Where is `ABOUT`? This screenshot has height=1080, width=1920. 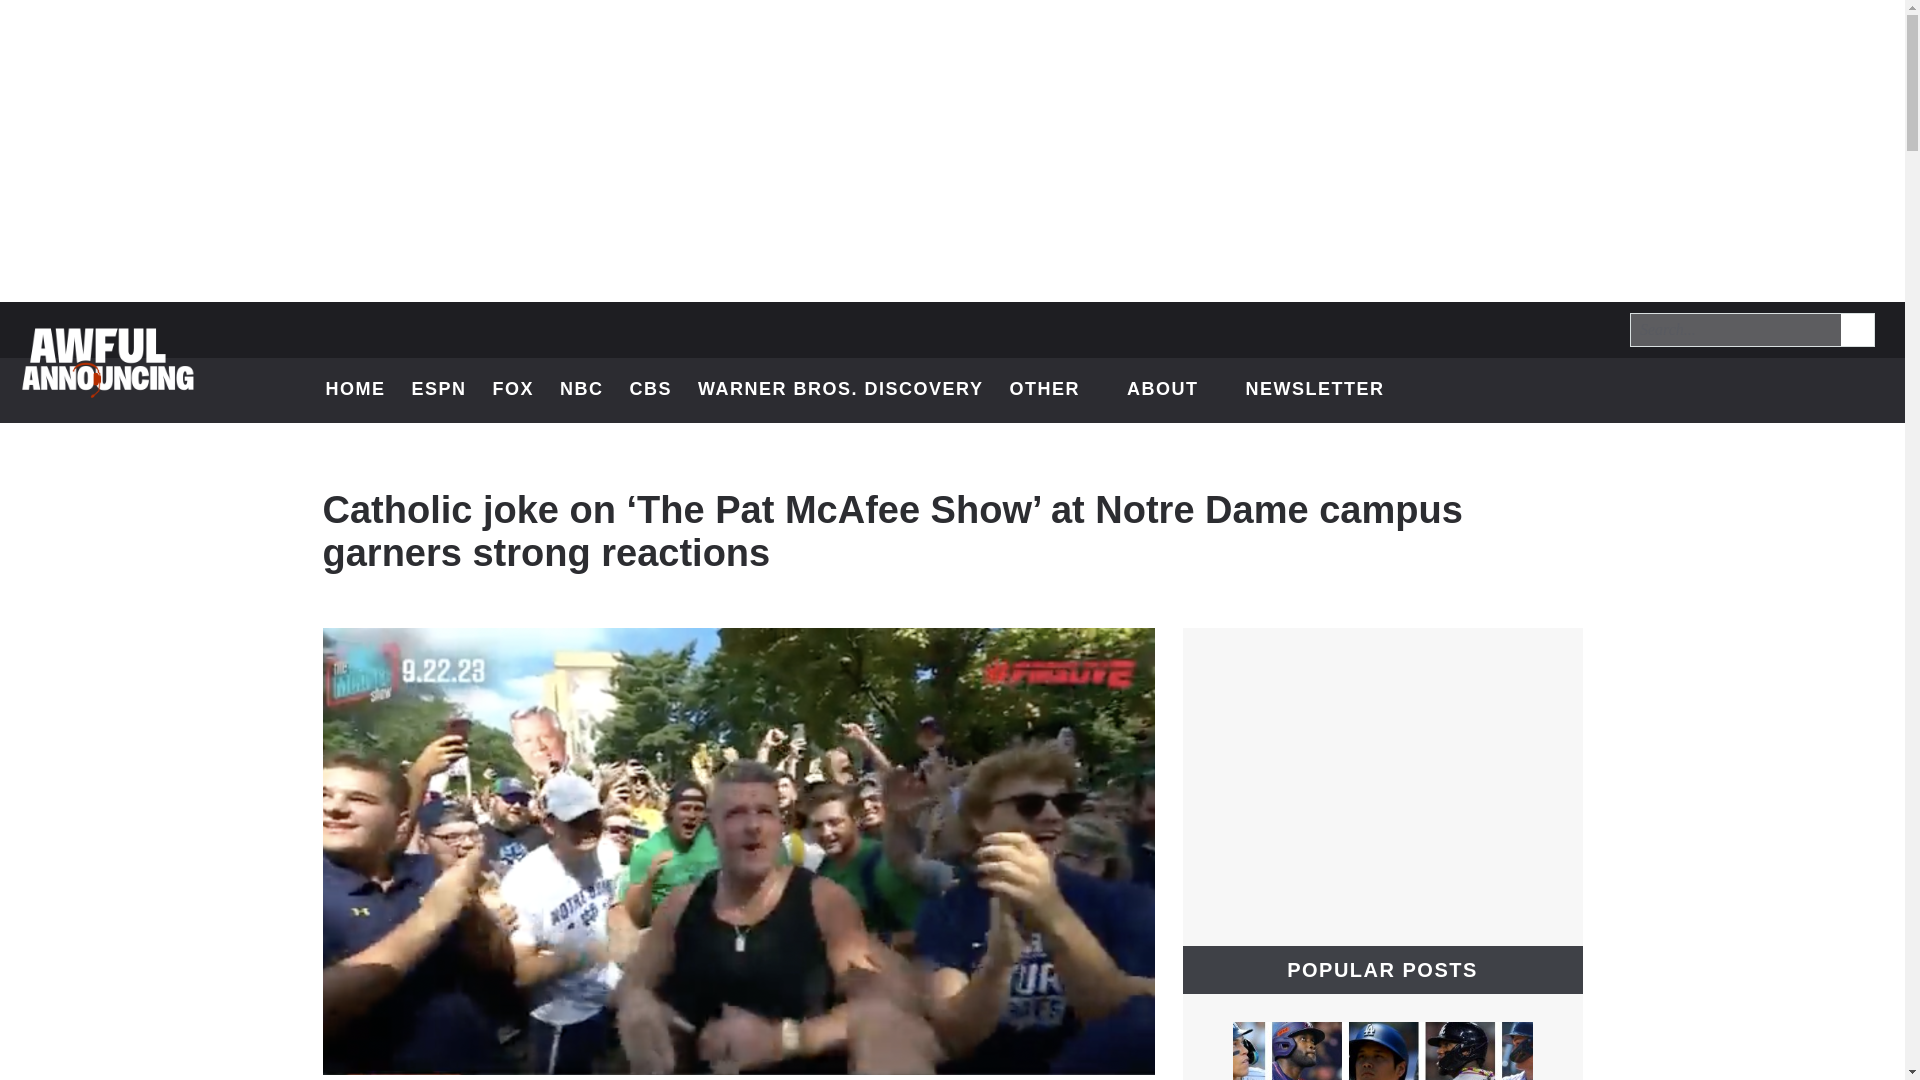
ABOUT is located at coordinates (1054, 390).